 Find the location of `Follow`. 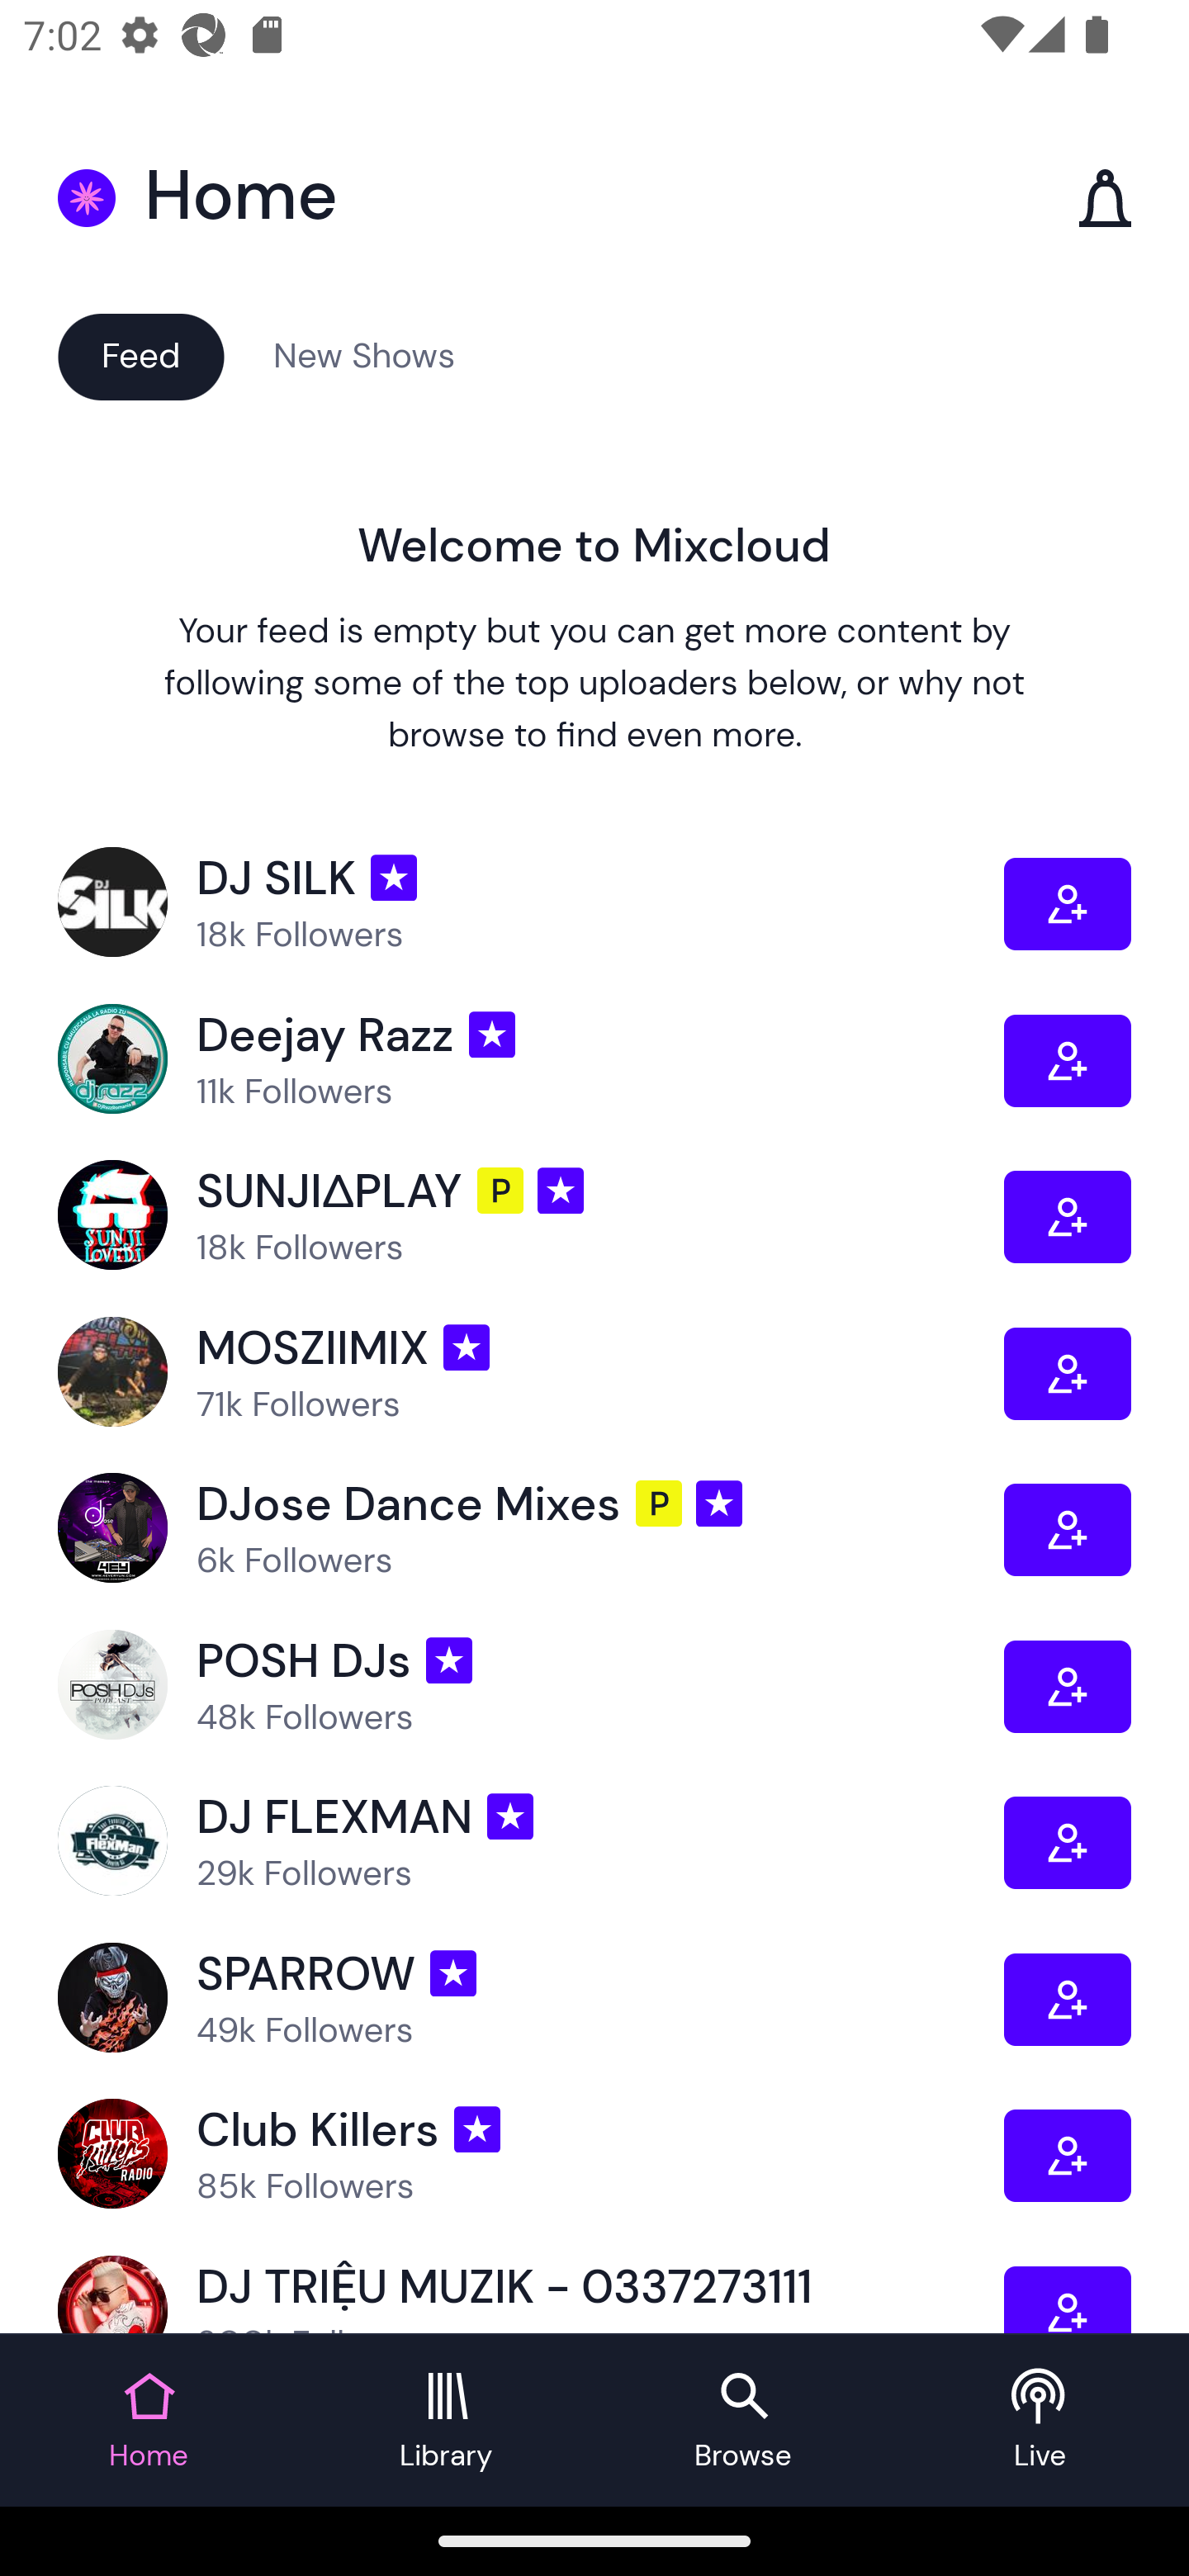

Follow is located at coordinates (1067, 1215).